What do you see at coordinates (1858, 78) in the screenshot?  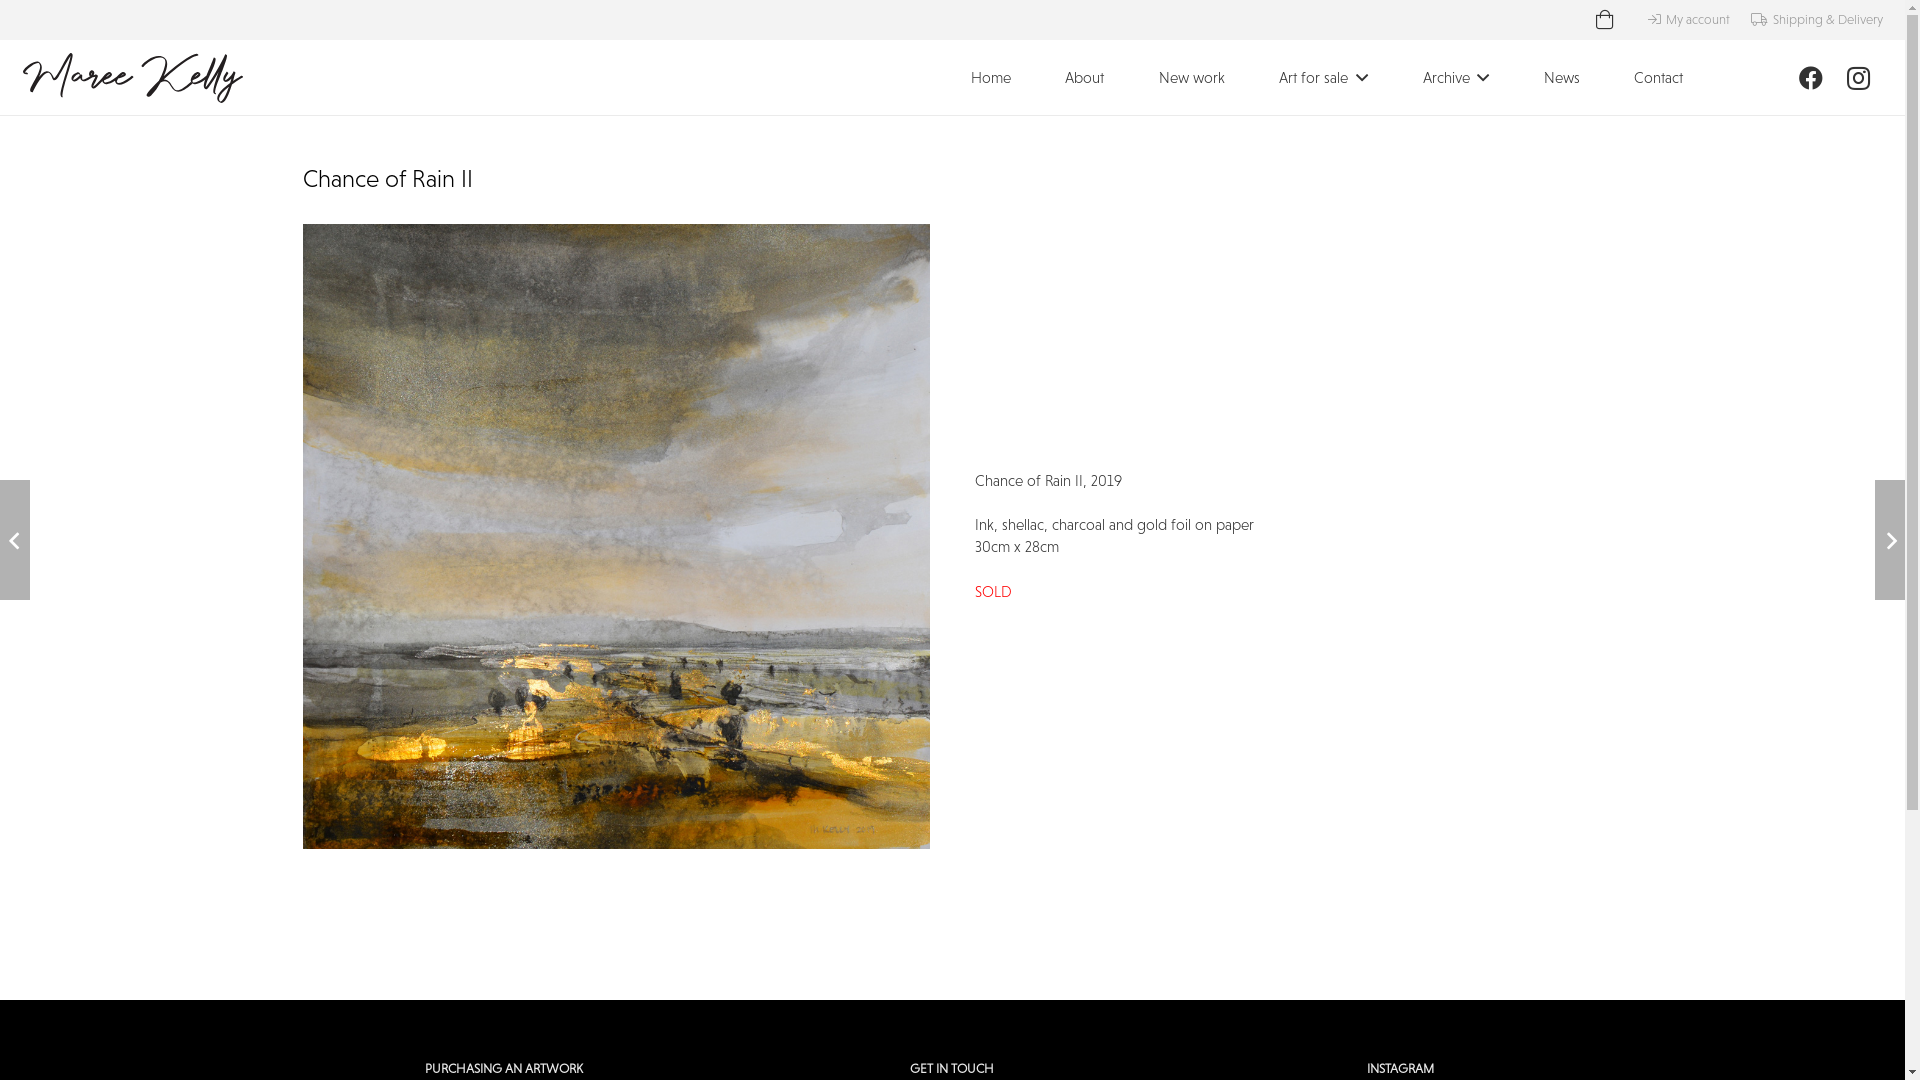 I see `Instagram` at bounding box center [1858, 78].